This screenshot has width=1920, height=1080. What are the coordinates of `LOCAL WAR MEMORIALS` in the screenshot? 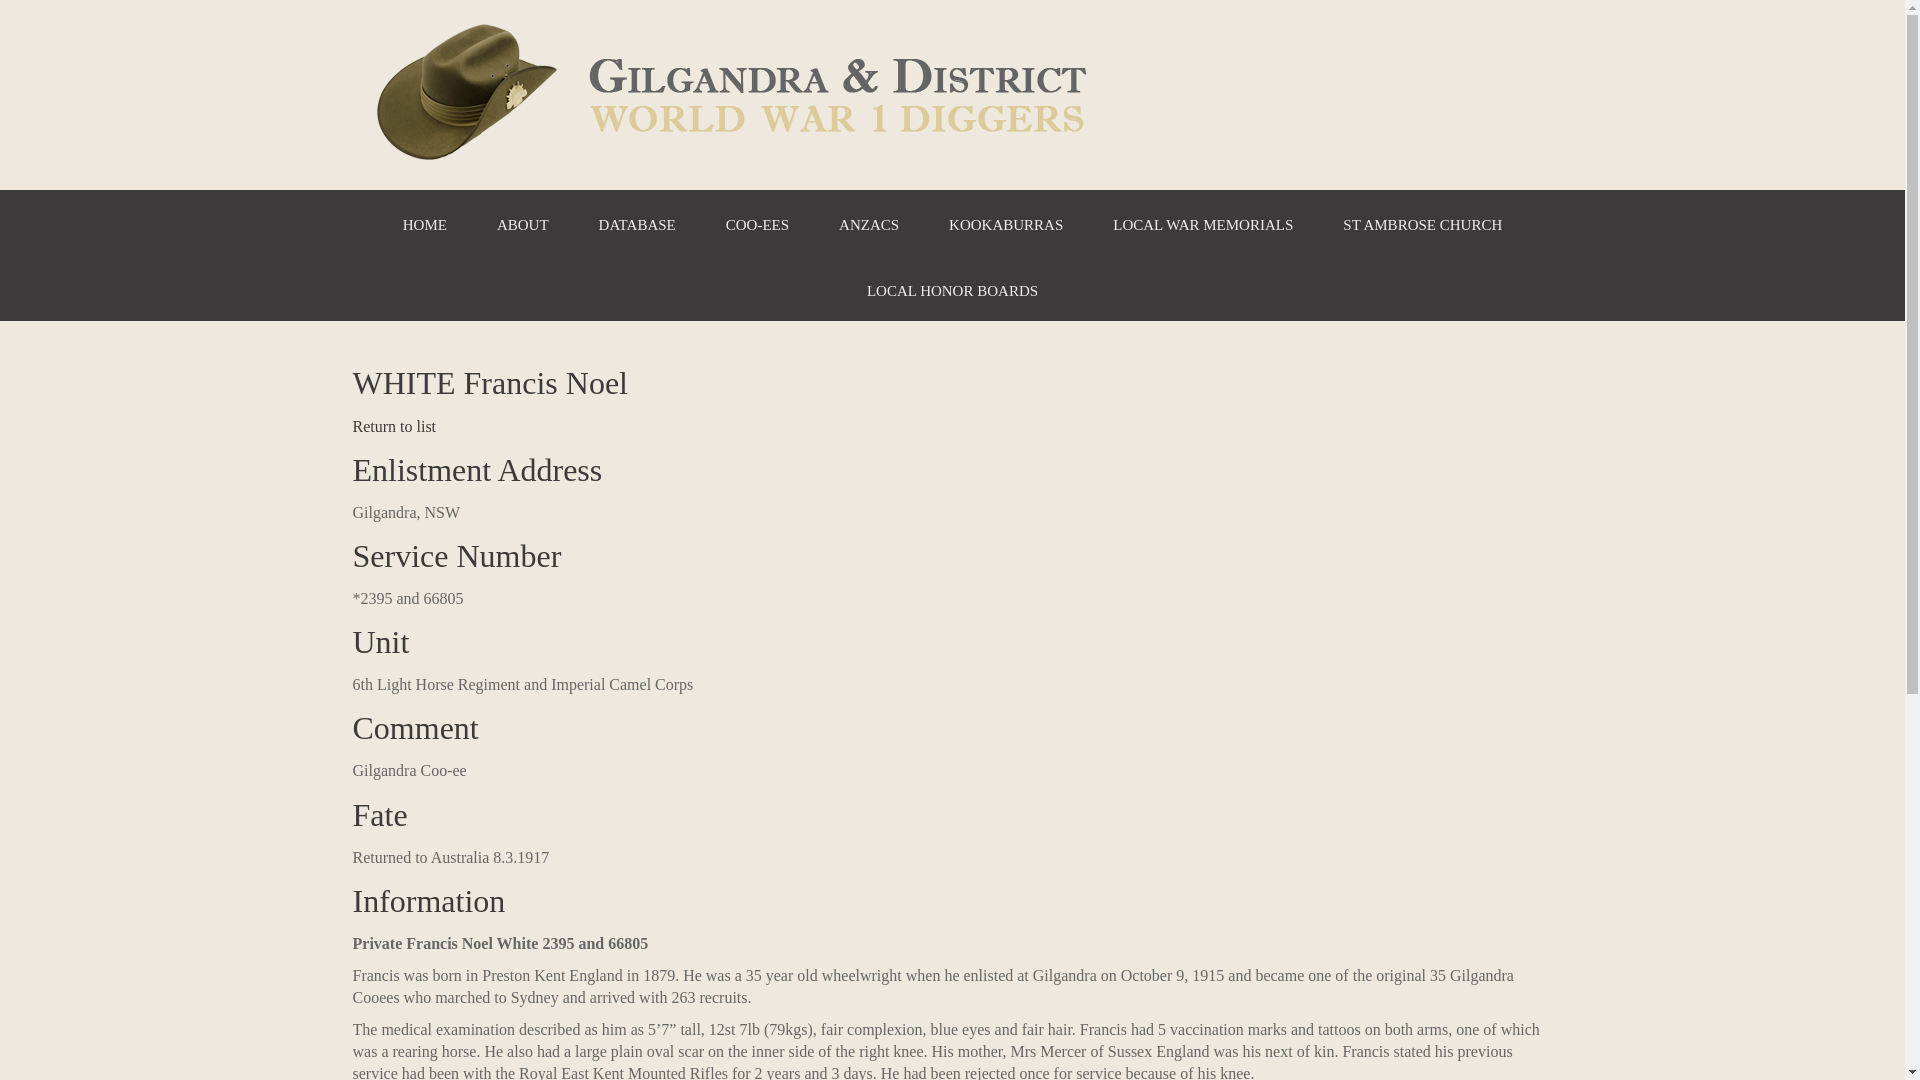 It's located at (1203, 223).